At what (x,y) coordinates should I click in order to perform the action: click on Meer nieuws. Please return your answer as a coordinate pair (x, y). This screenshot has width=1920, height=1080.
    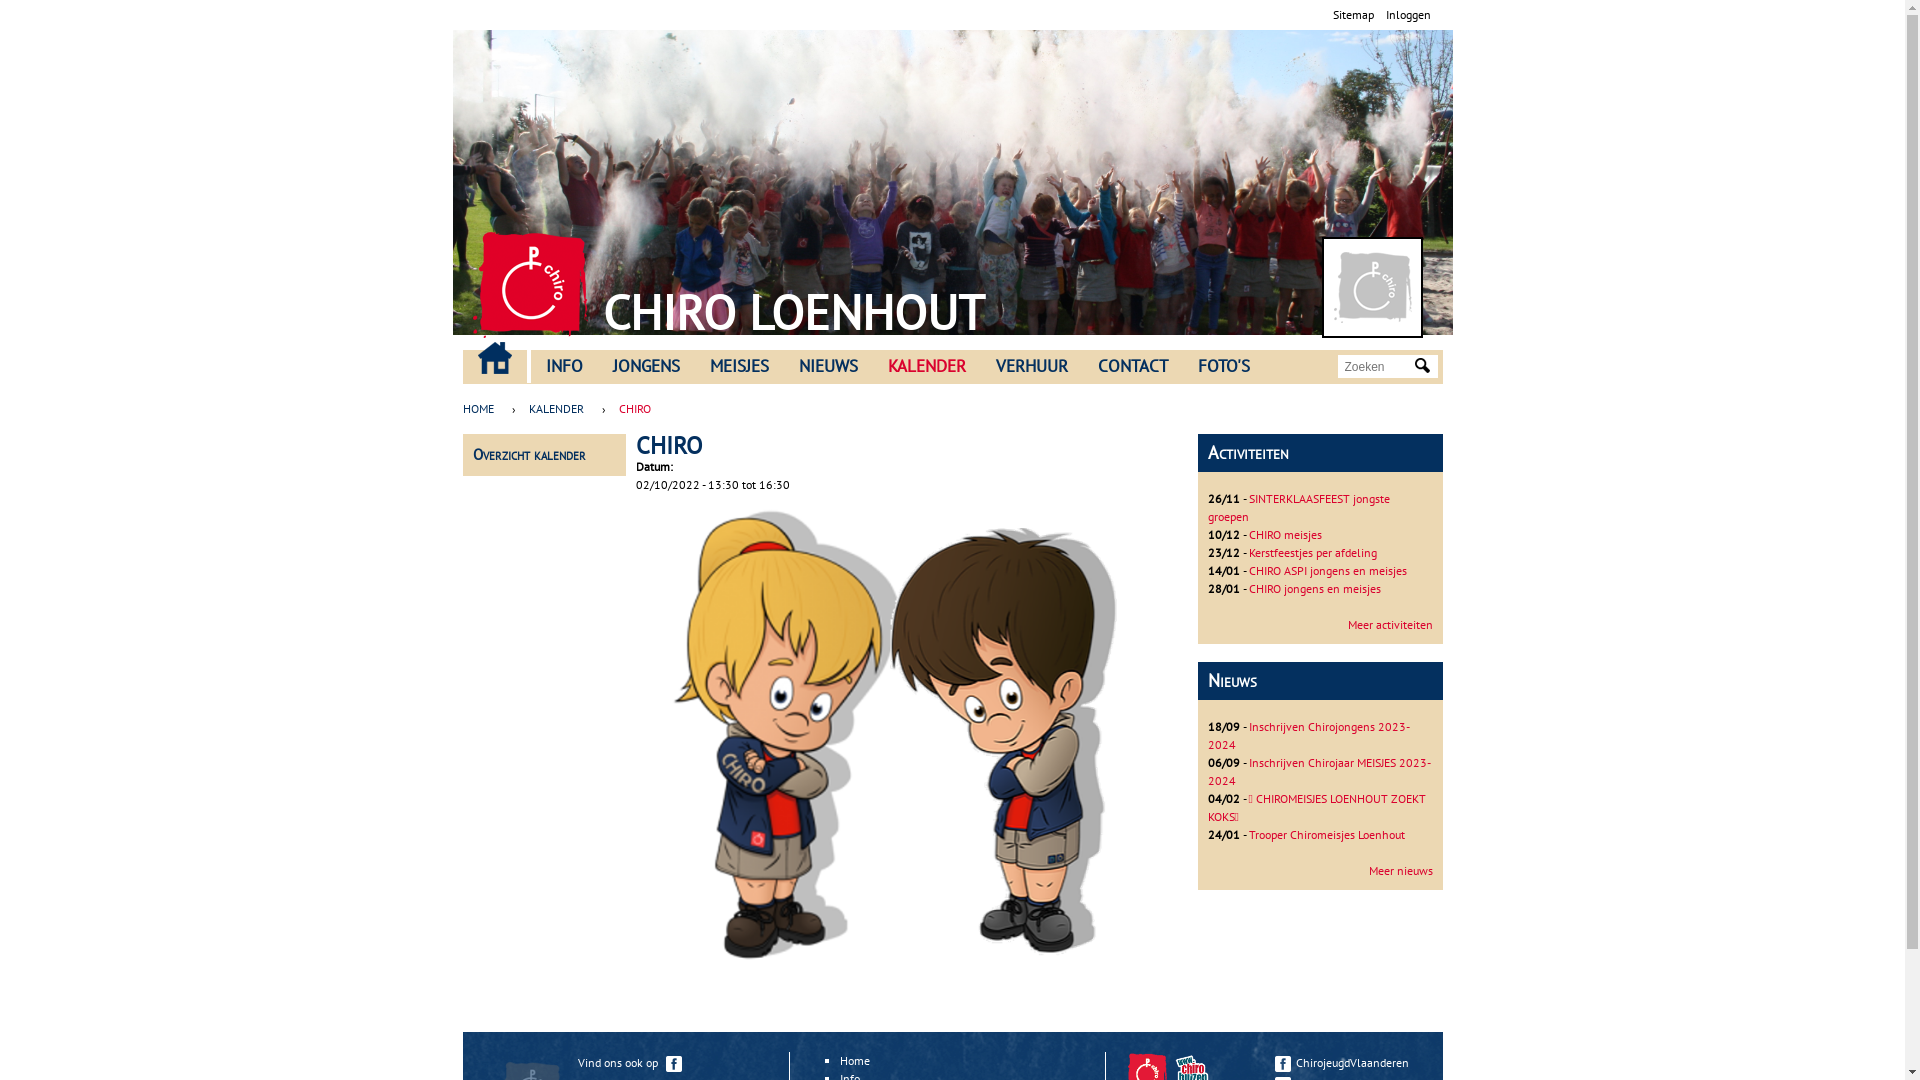
    Looking at the image, I should click on (1400, 870).